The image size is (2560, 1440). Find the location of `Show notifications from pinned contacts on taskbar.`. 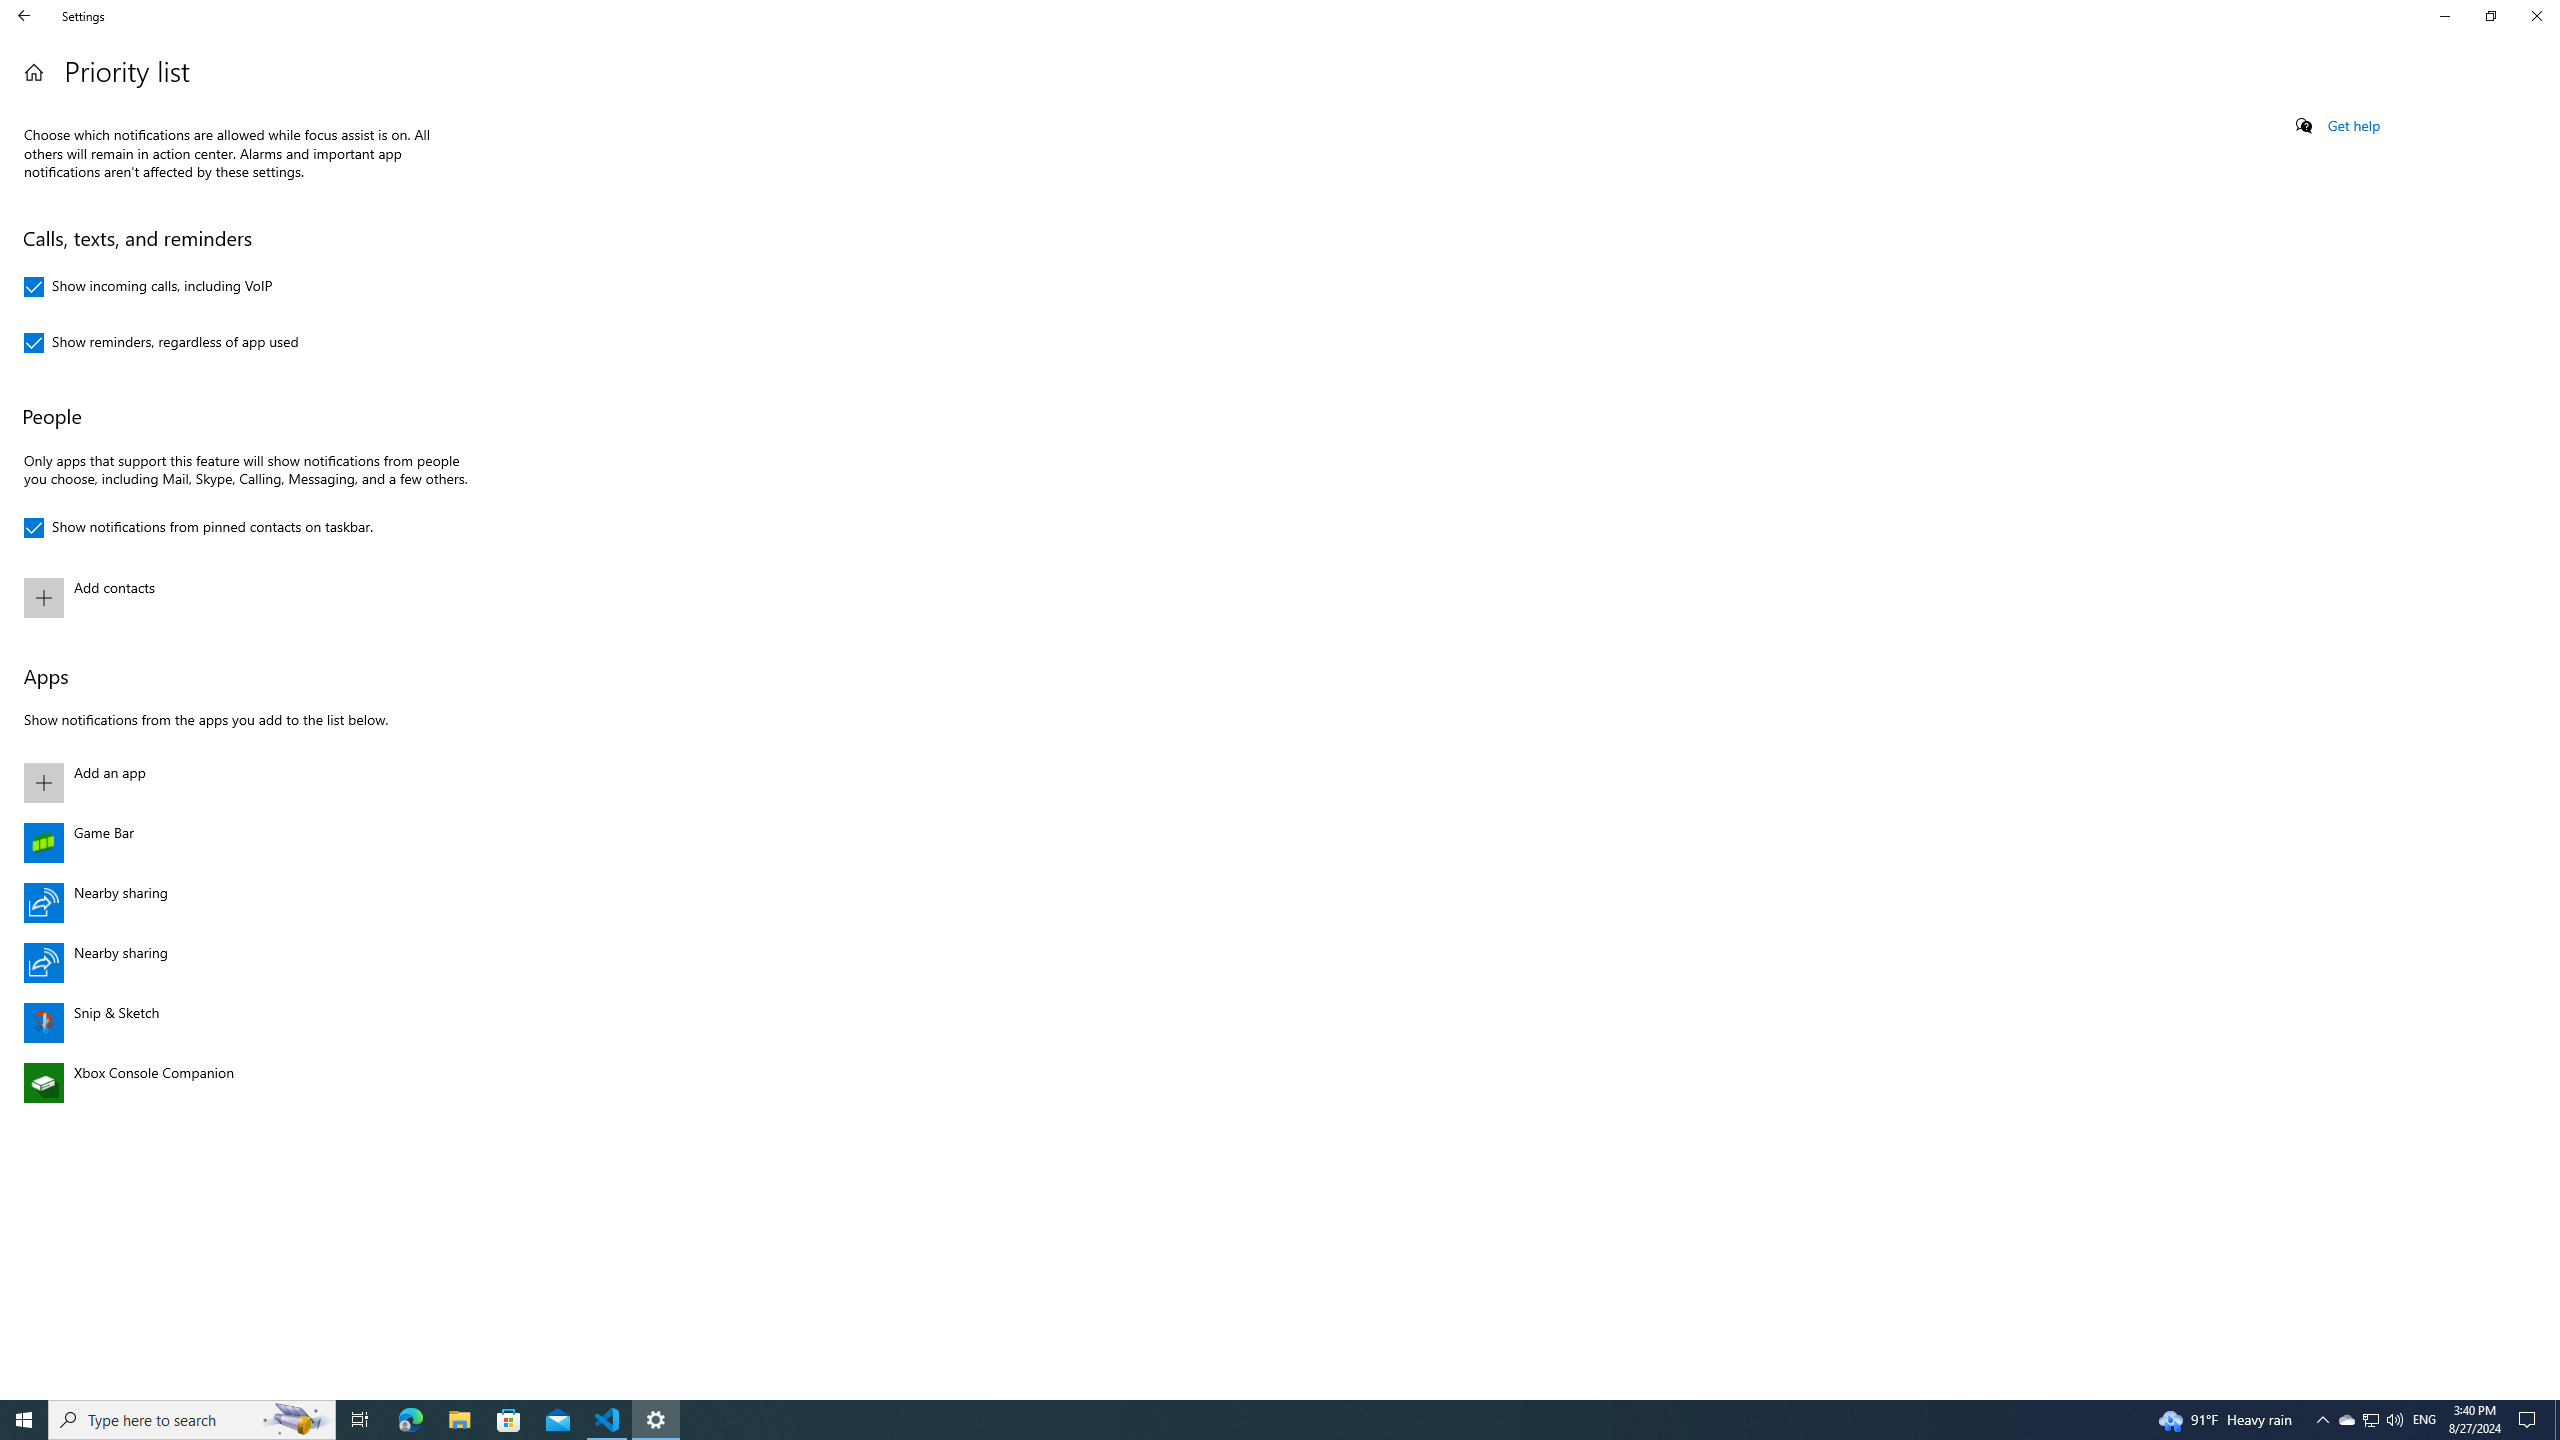

Show notifications from pinned contacts on taskbar. is located at coordinates (198, 528).